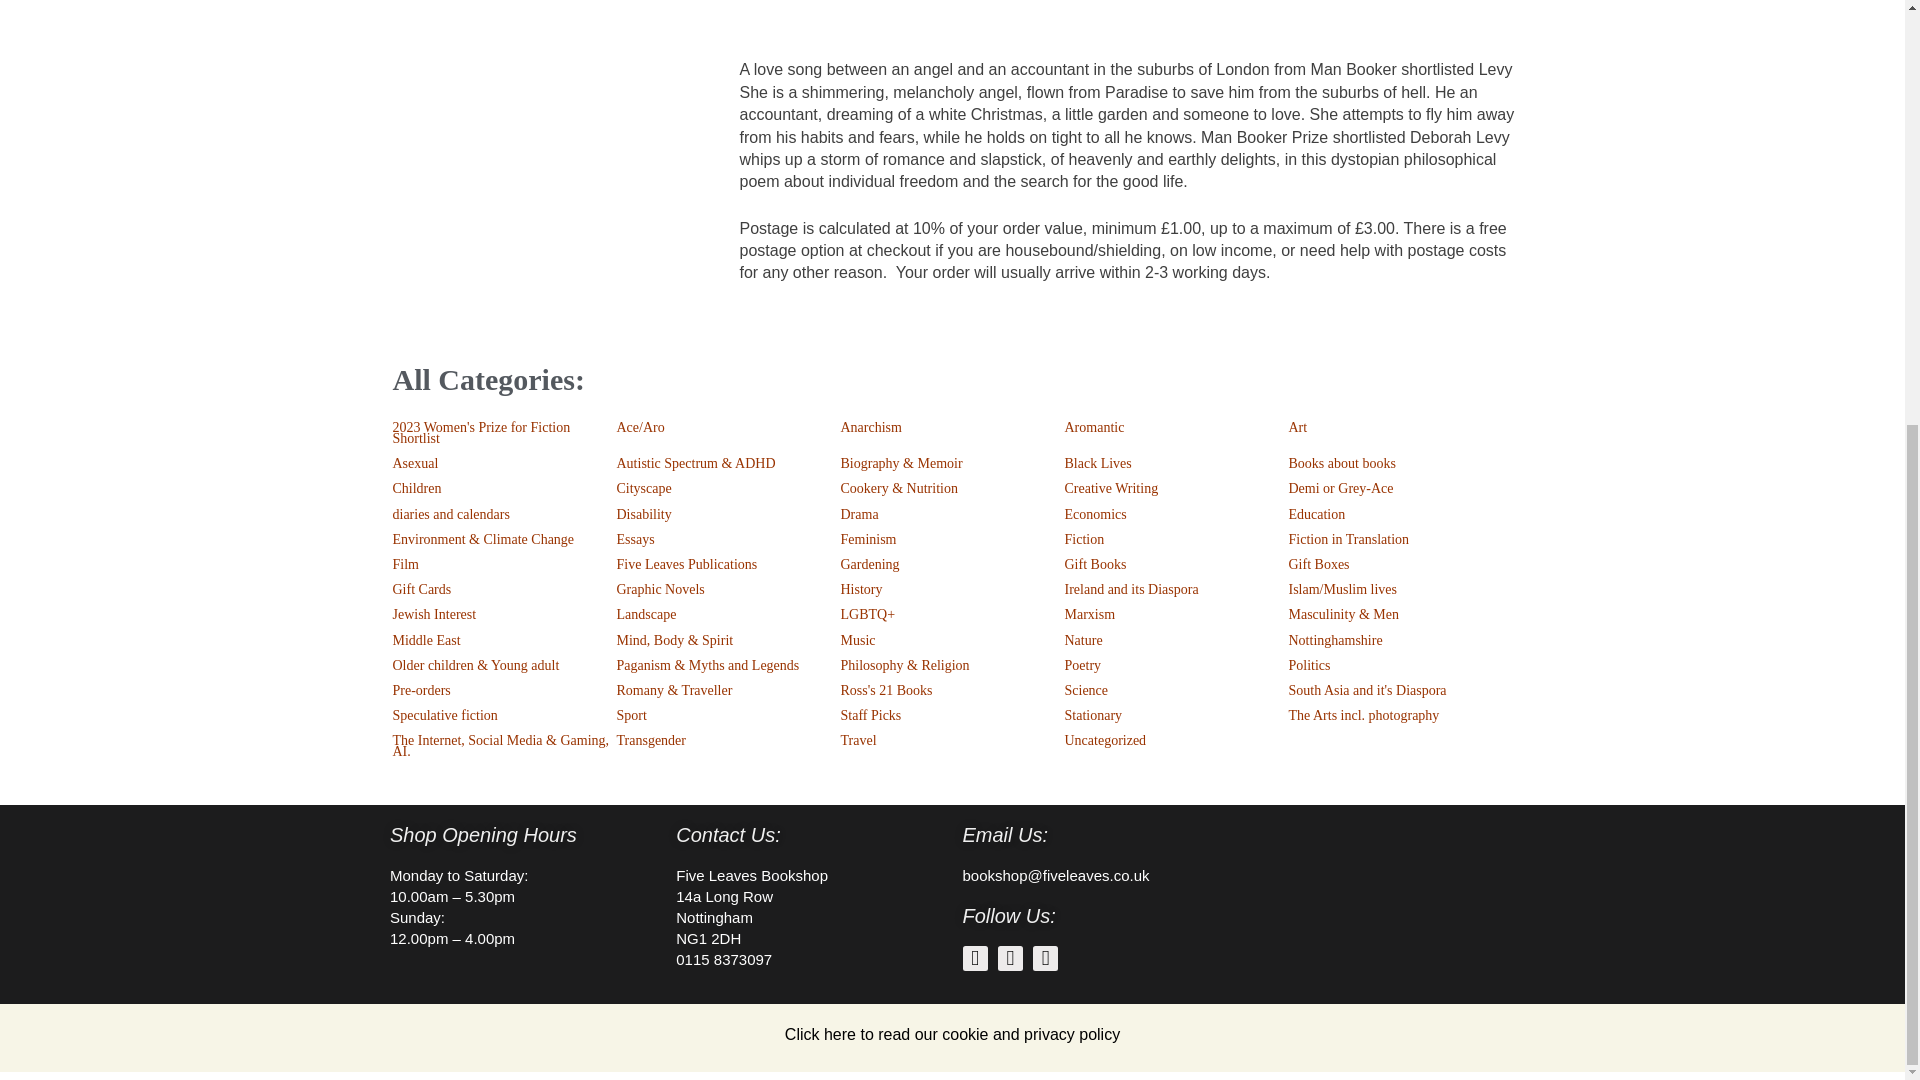  What do you see at coordinates (1176, 464) in the screenshot?
I see `Black Lives` at bounding box center [1176, 464].